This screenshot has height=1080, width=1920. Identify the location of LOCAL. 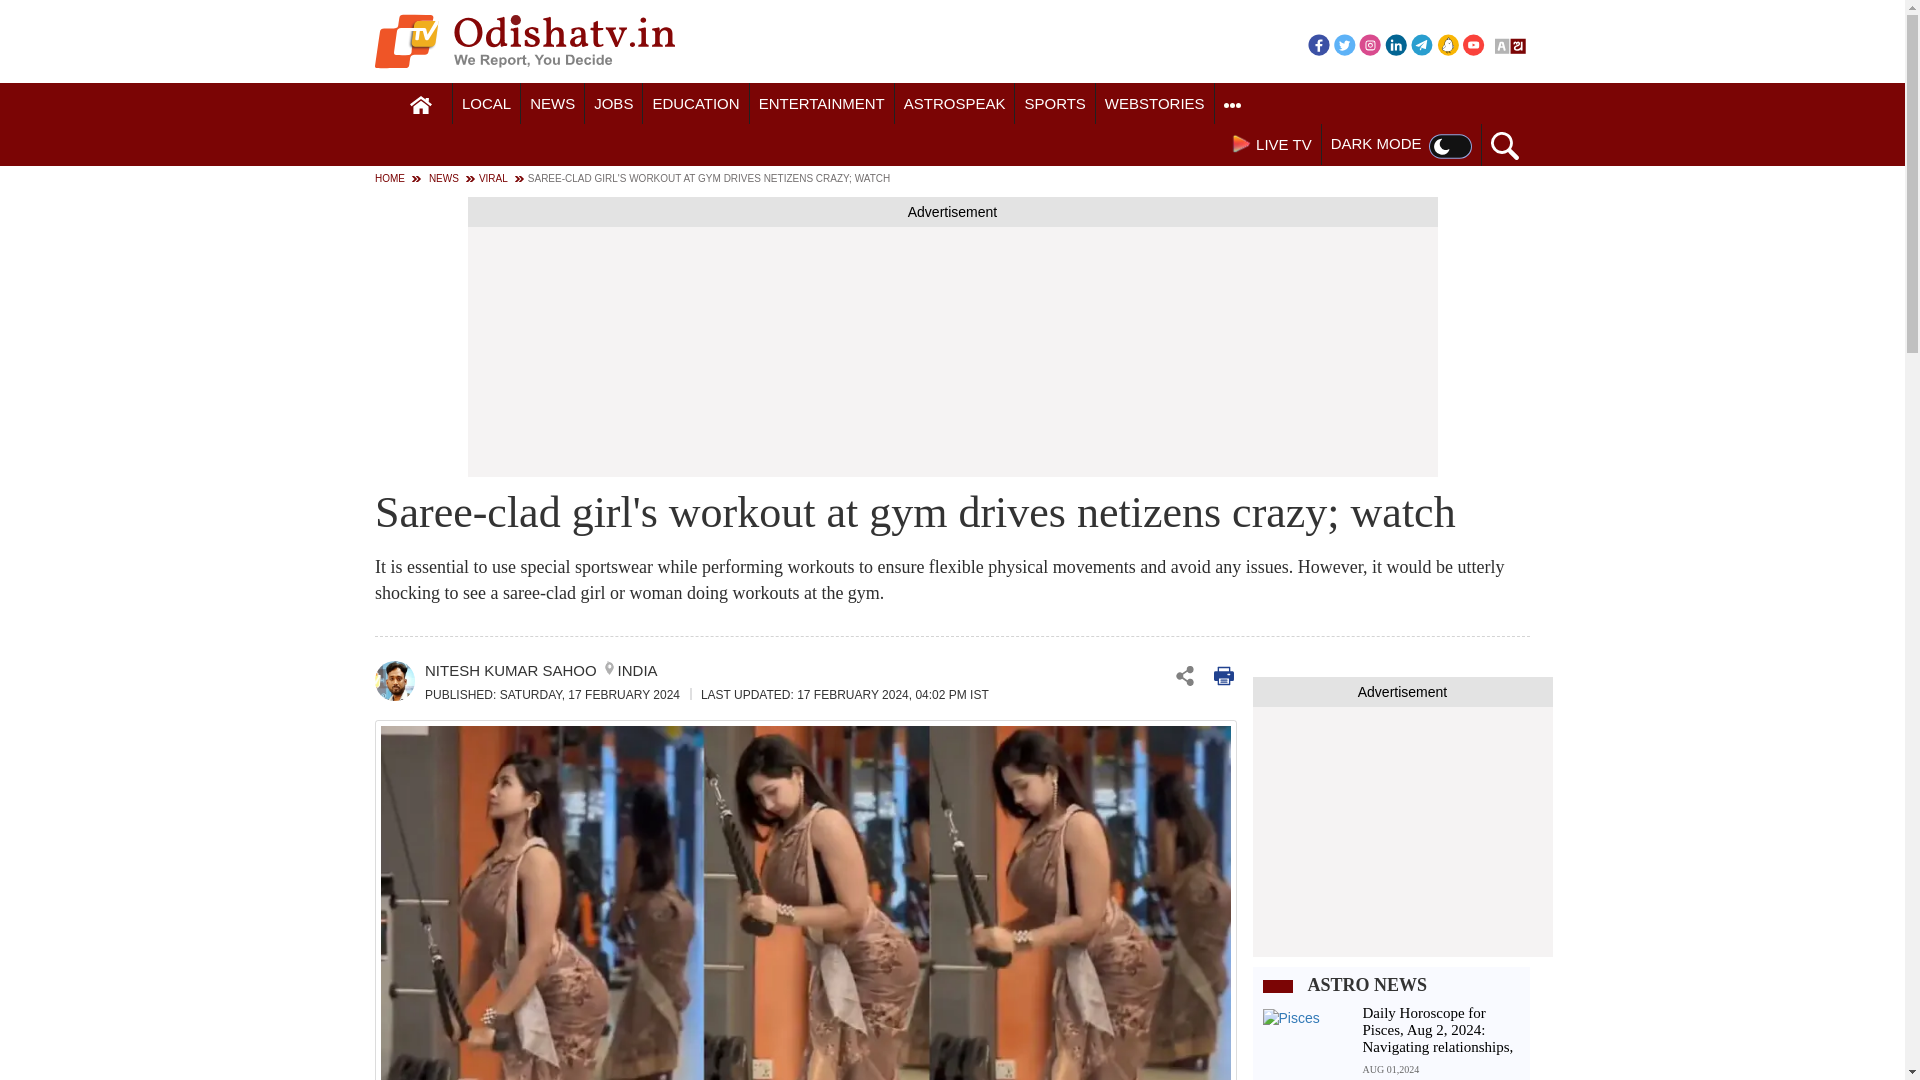
(486, 104).